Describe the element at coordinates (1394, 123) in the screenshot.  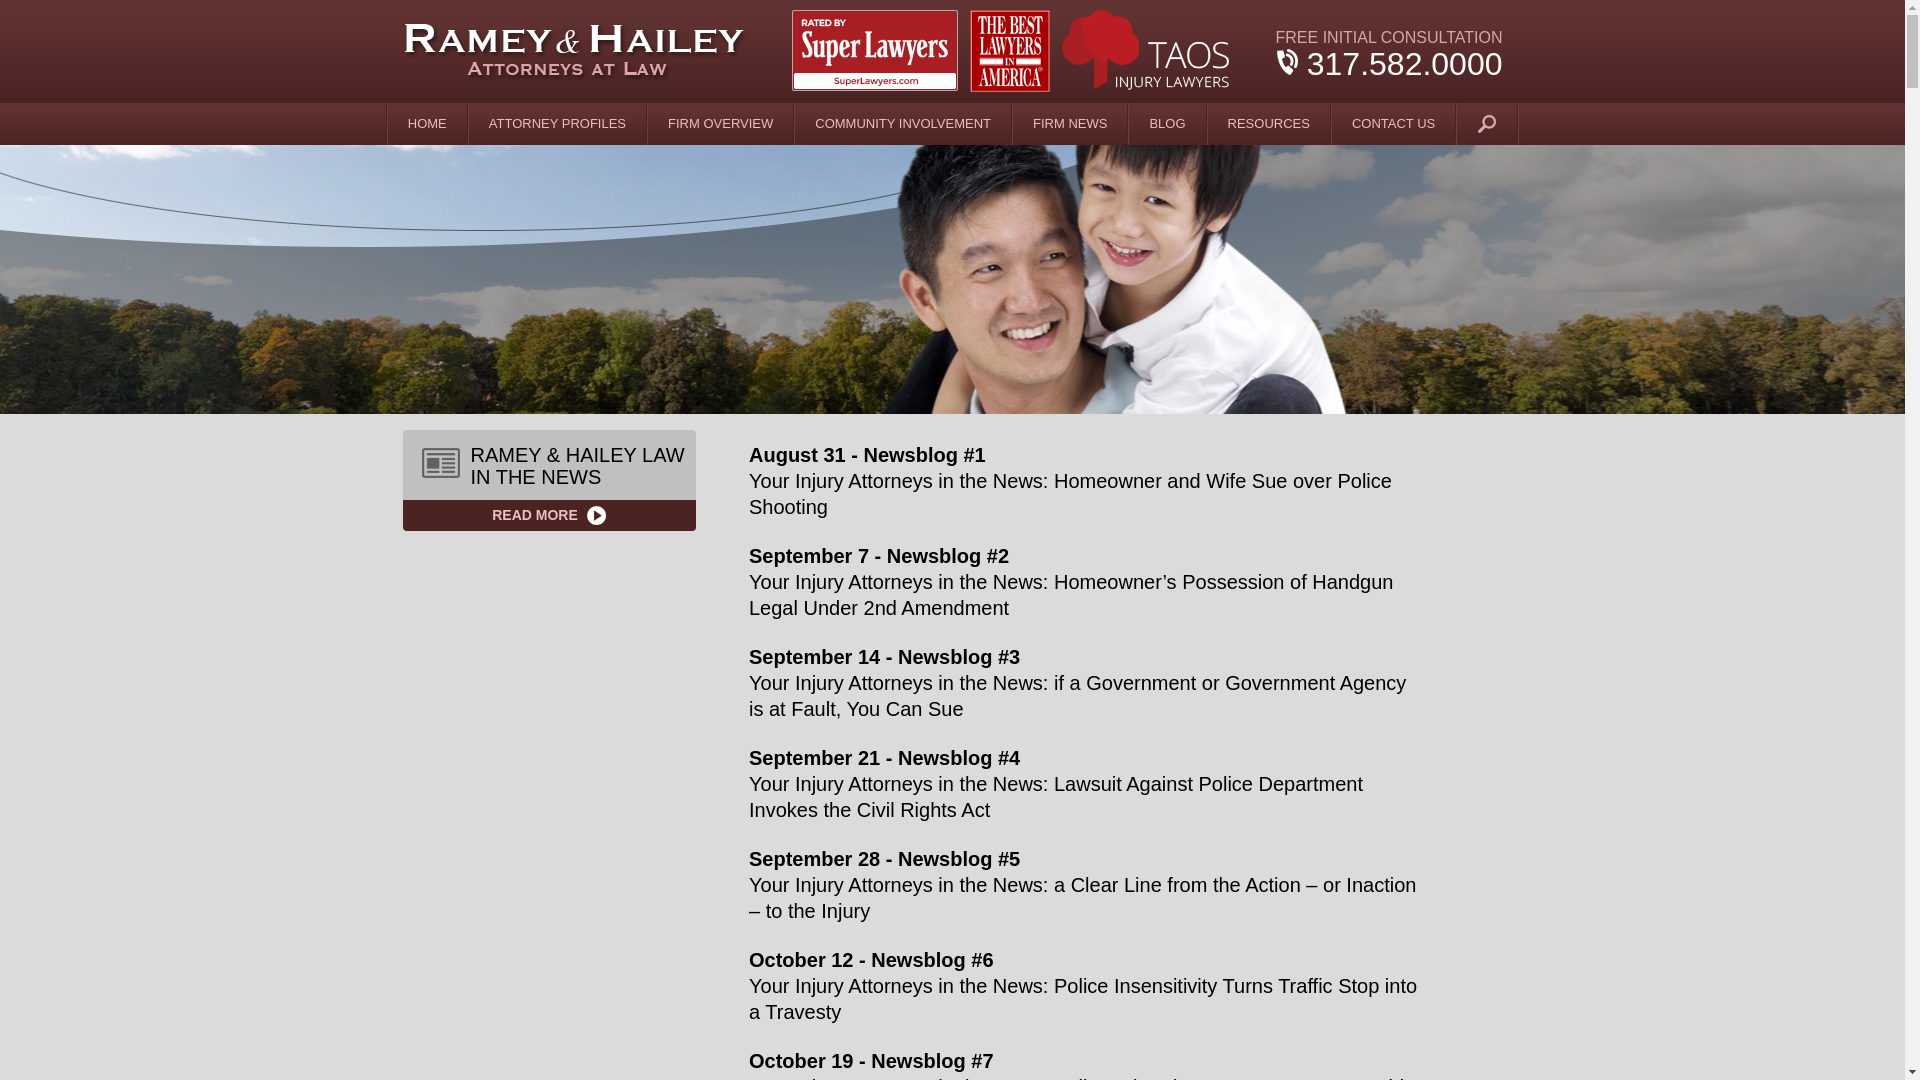
I see `CONTACT US` at that location.